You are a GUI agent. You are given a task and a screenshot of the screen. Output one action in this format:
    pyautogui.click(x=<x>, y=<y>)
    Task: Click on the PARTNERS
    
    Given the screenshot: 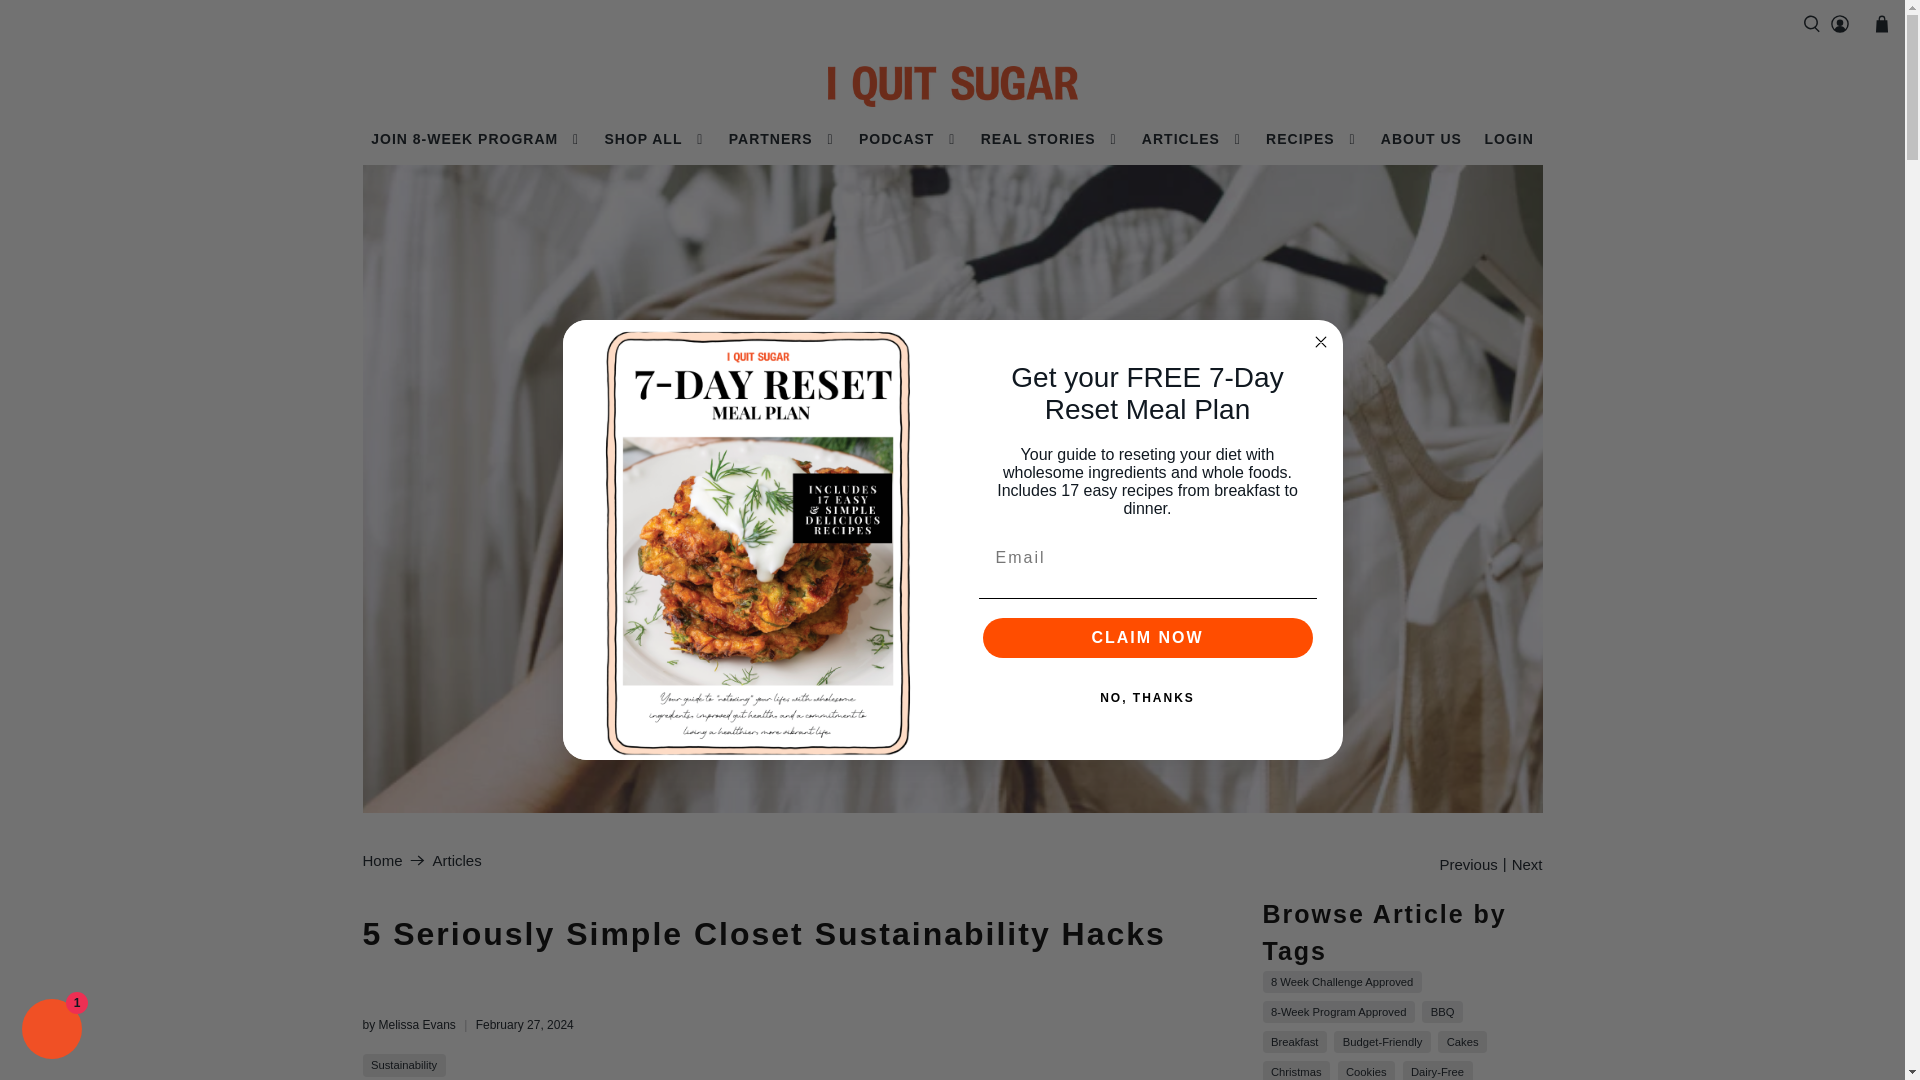 What is the action you would take?
    pyautogui.click(x=781, y=140)
    